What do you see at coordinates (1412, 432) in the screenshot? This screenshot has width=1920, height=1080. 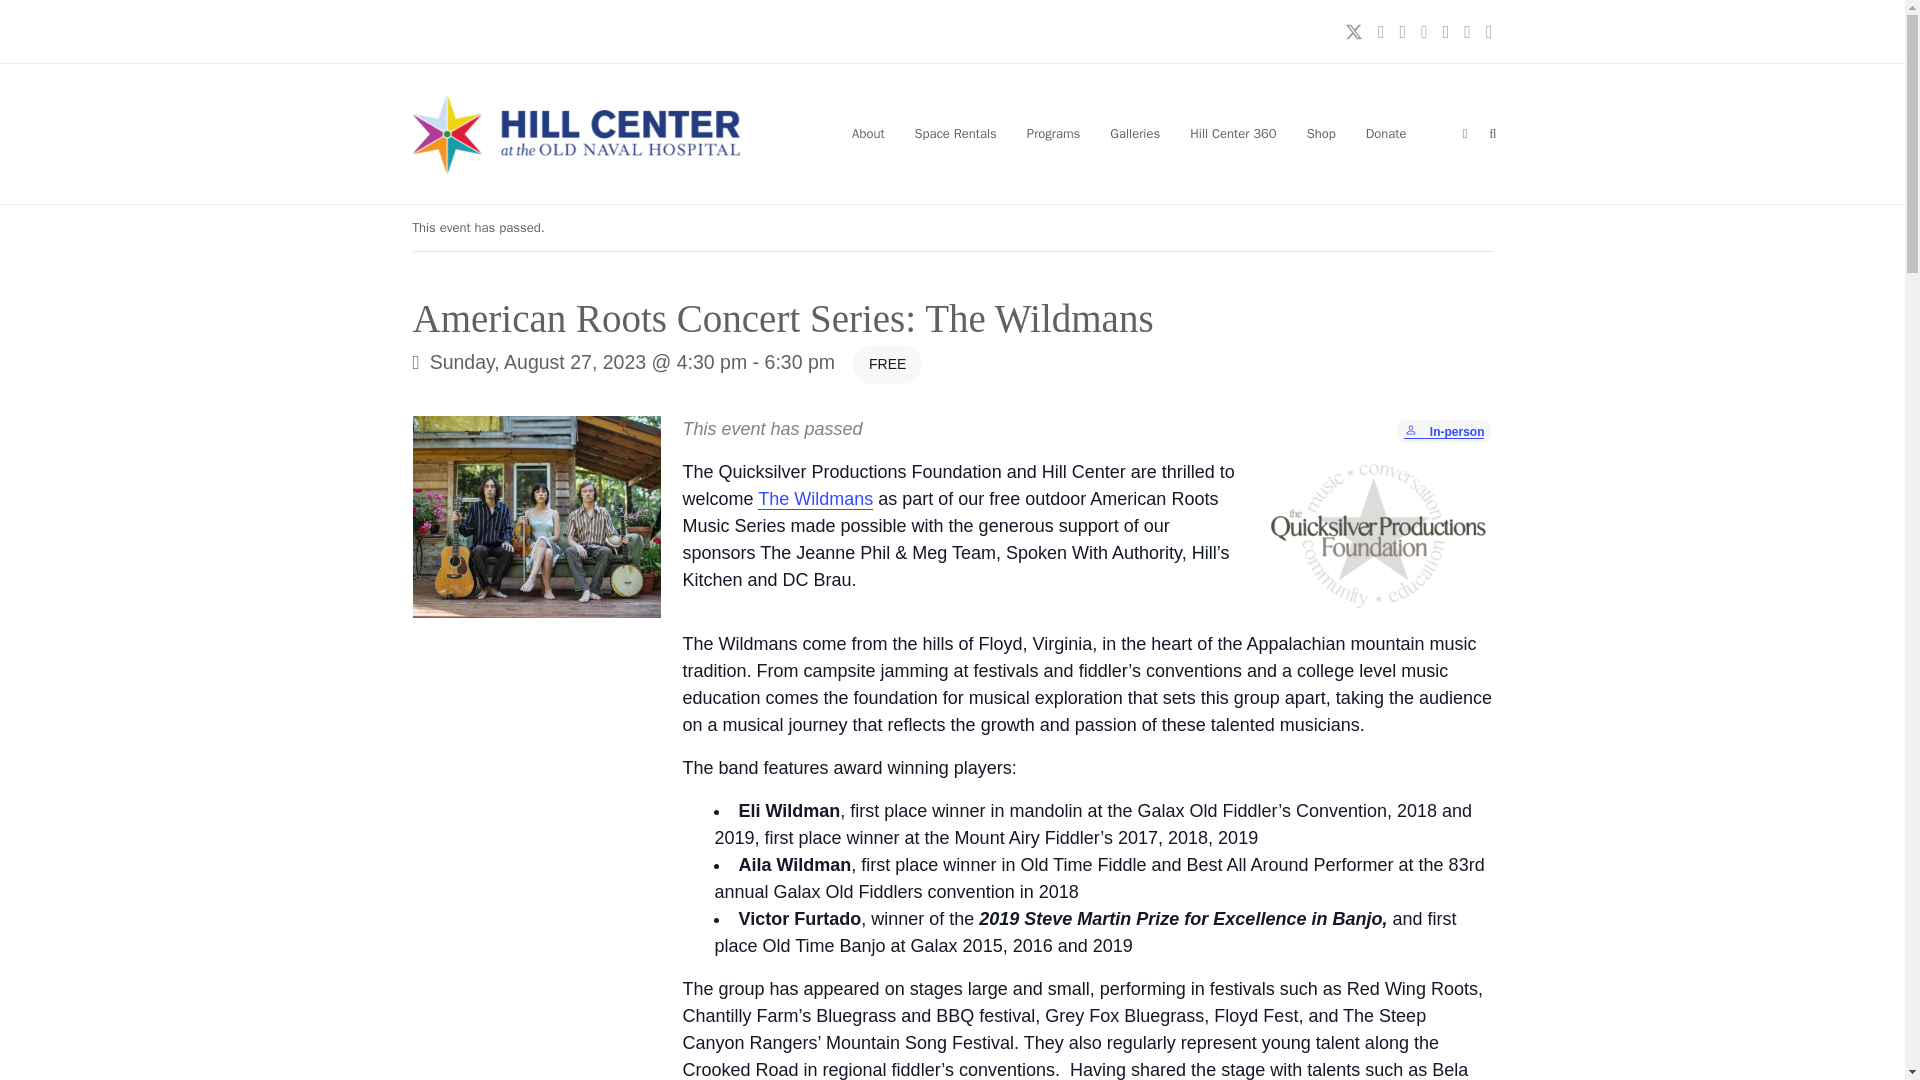 I see `In-person Events` at bounding box center [1412, 432].